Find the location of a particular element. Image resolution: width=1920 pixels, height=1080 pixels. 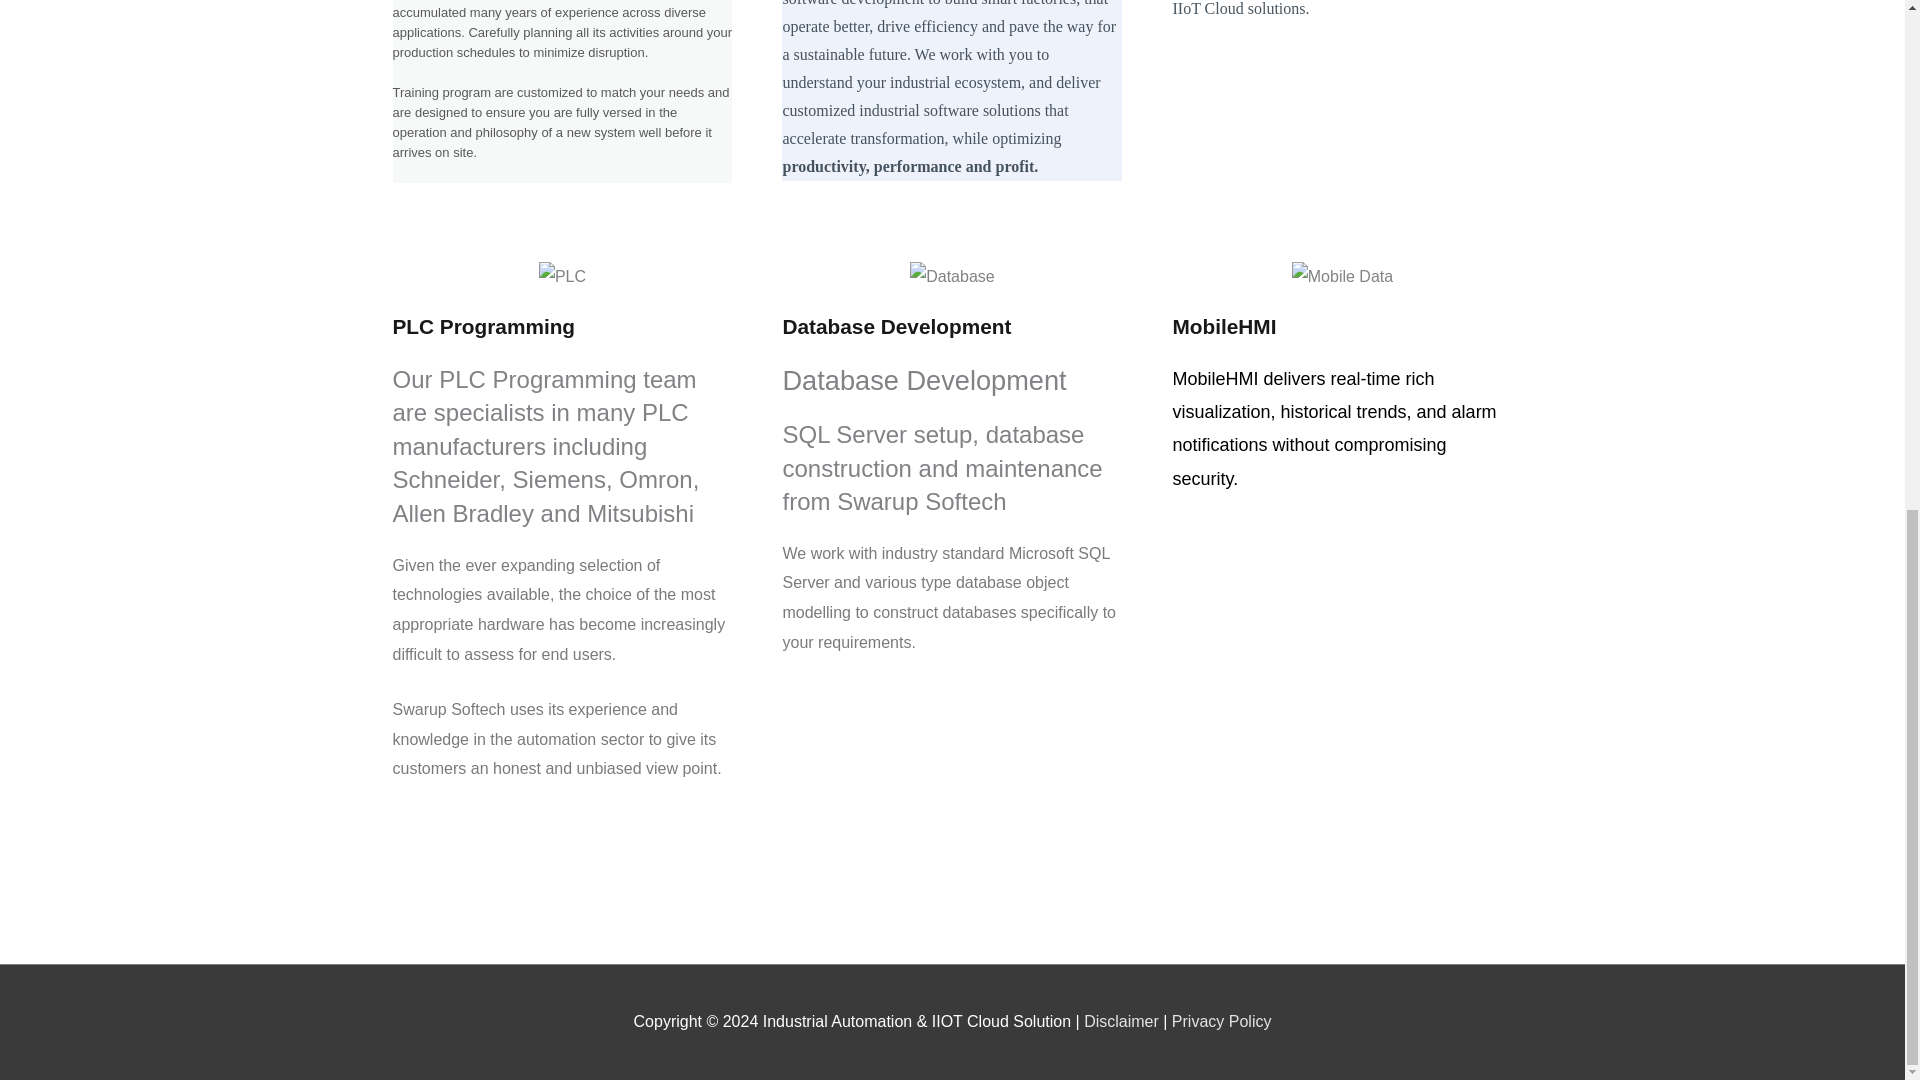

Mobile Application is located at coordinates (1342, 276).